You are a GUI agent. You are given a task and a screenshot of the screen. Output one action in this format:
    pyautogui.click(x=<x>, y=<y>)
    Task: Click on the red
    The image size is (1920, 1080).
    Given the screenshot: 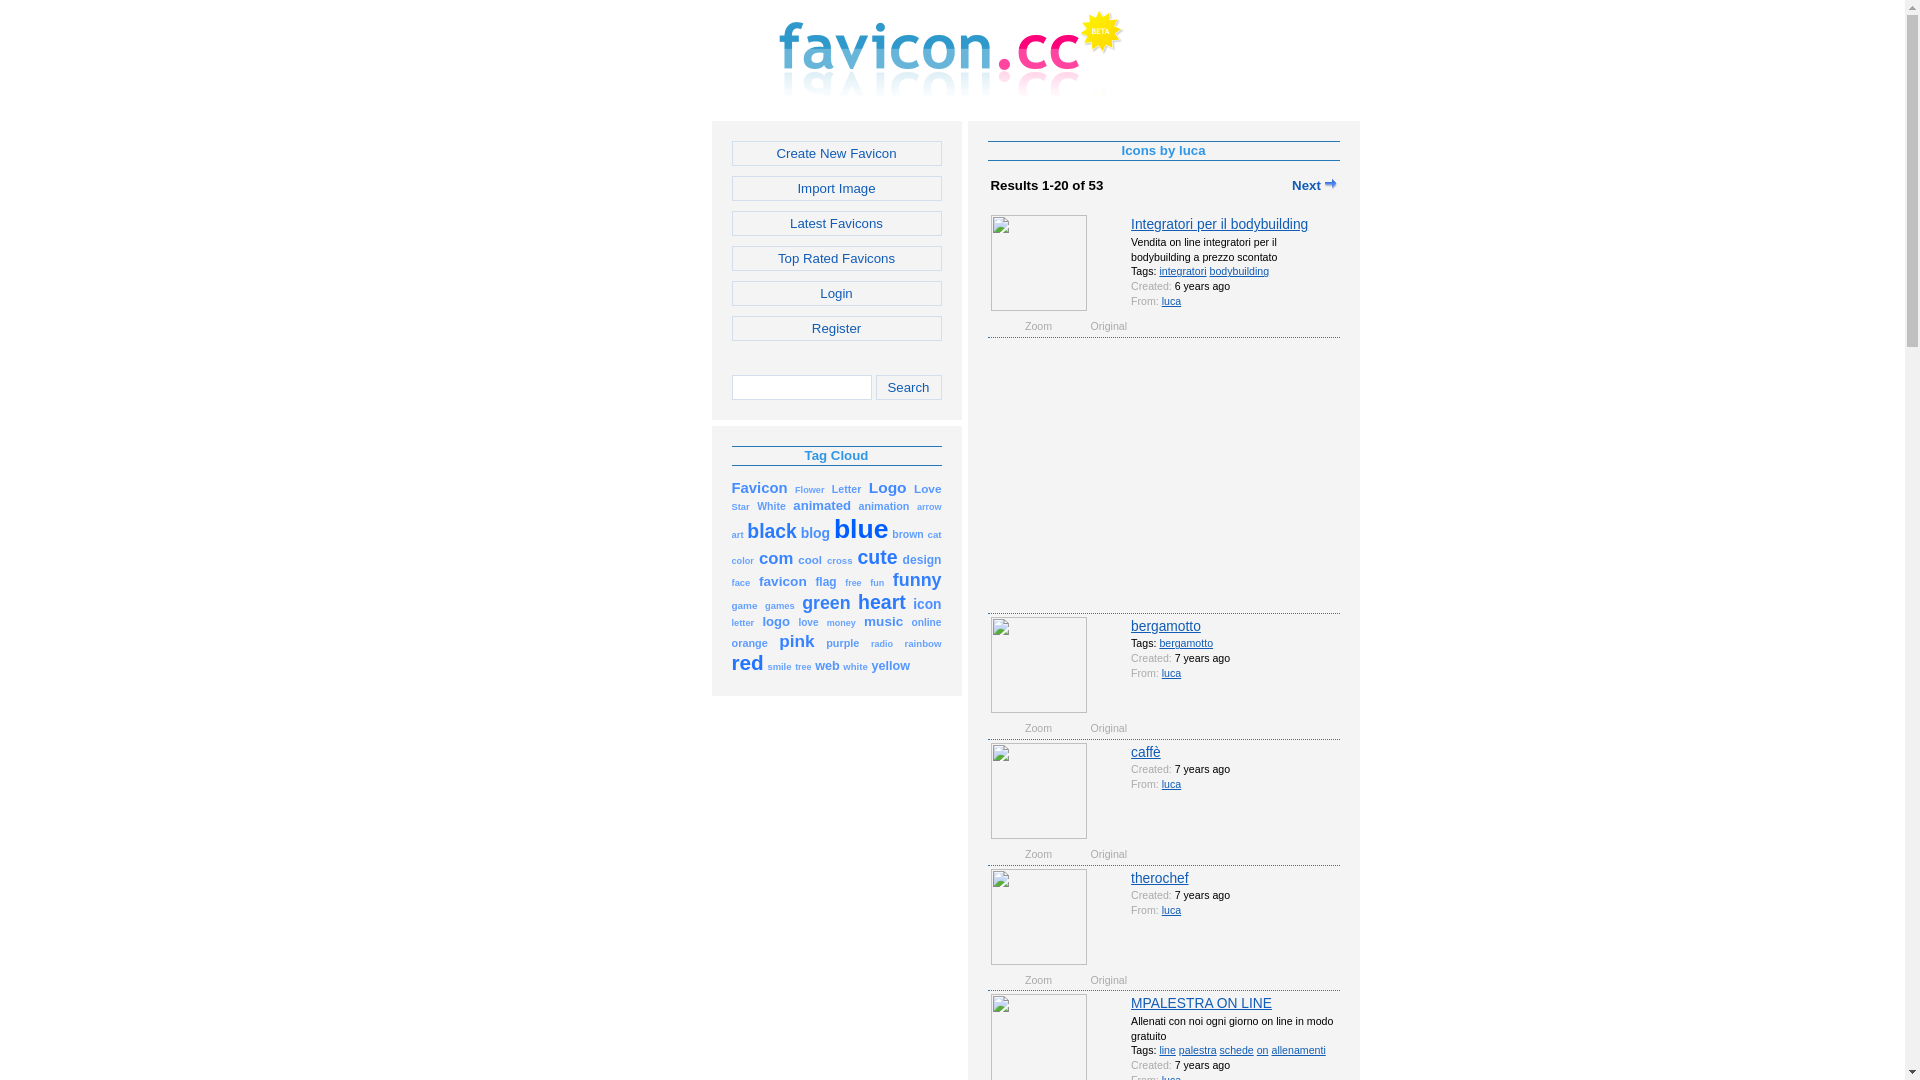 What is the action you would take?
    pyautogui.click(x=748, y=666)
    